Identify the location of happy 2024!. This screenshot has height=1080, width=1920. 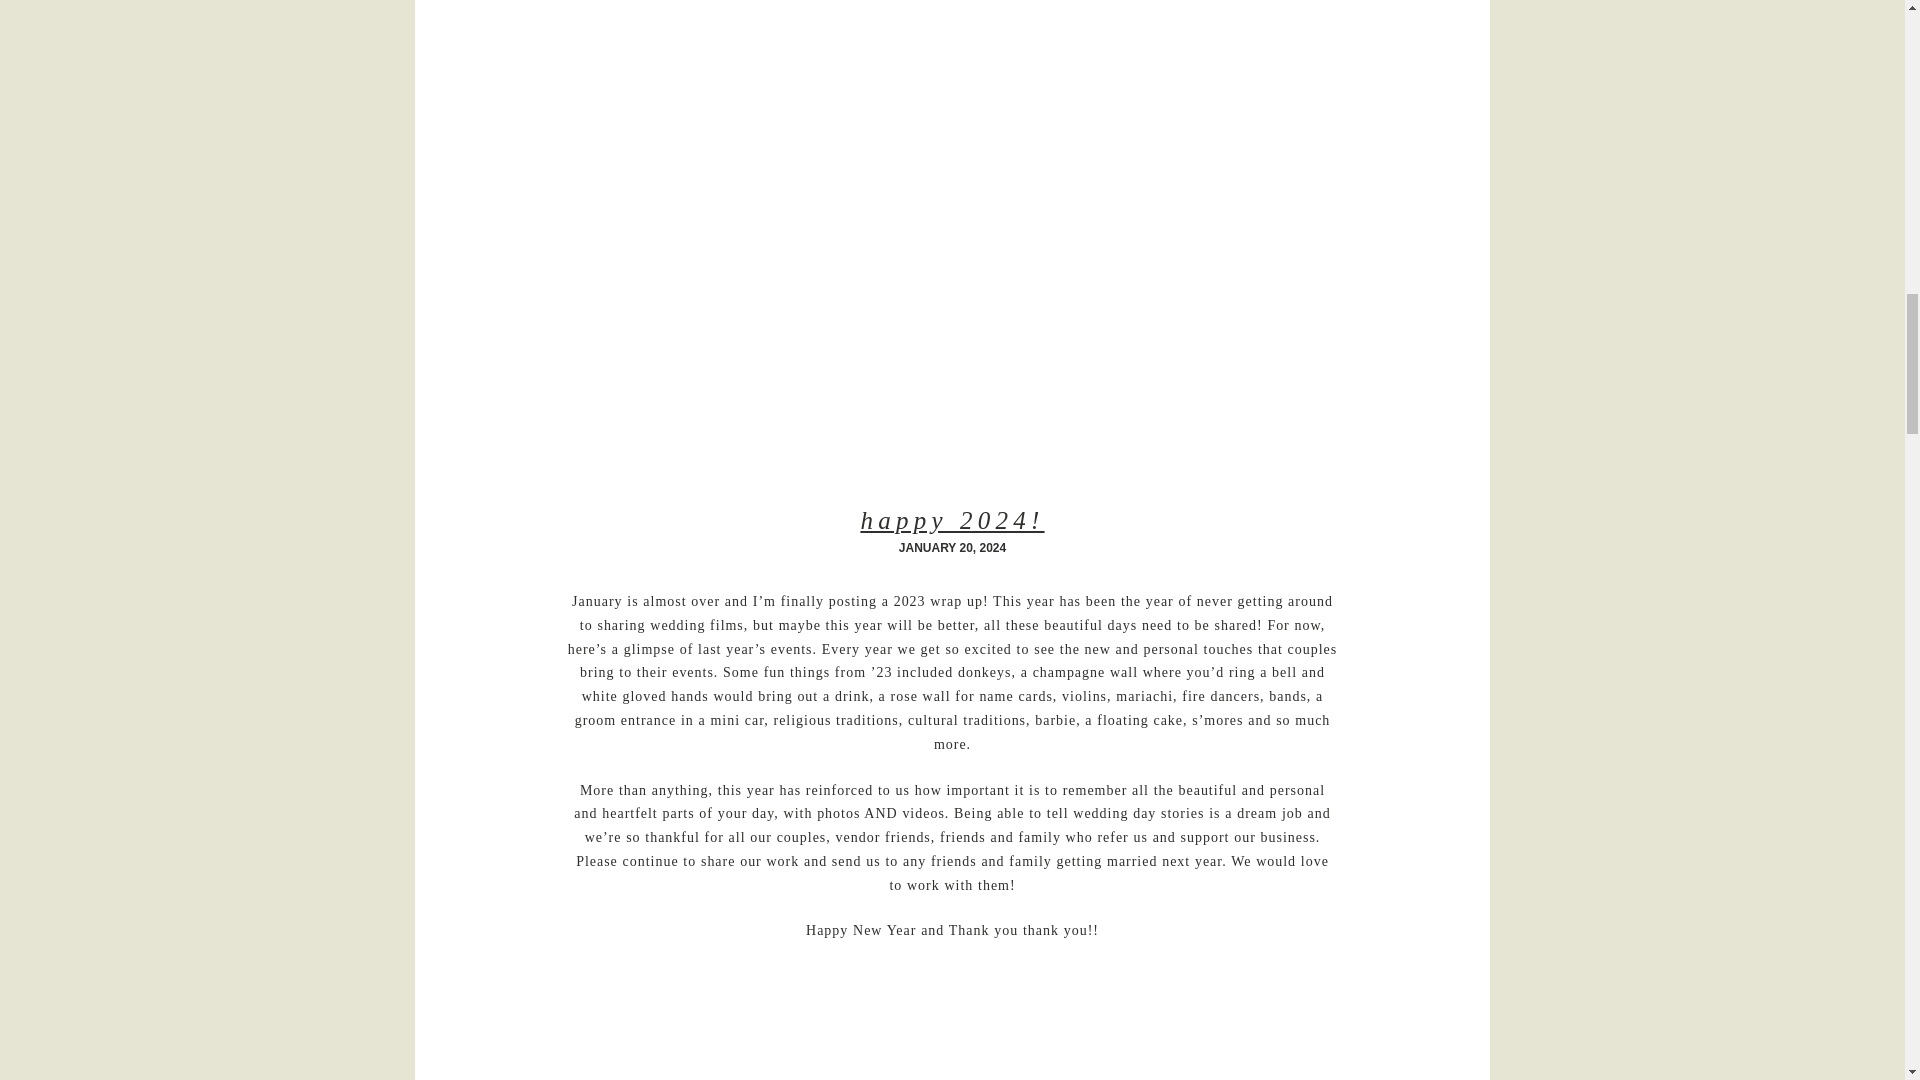
(952, 520).